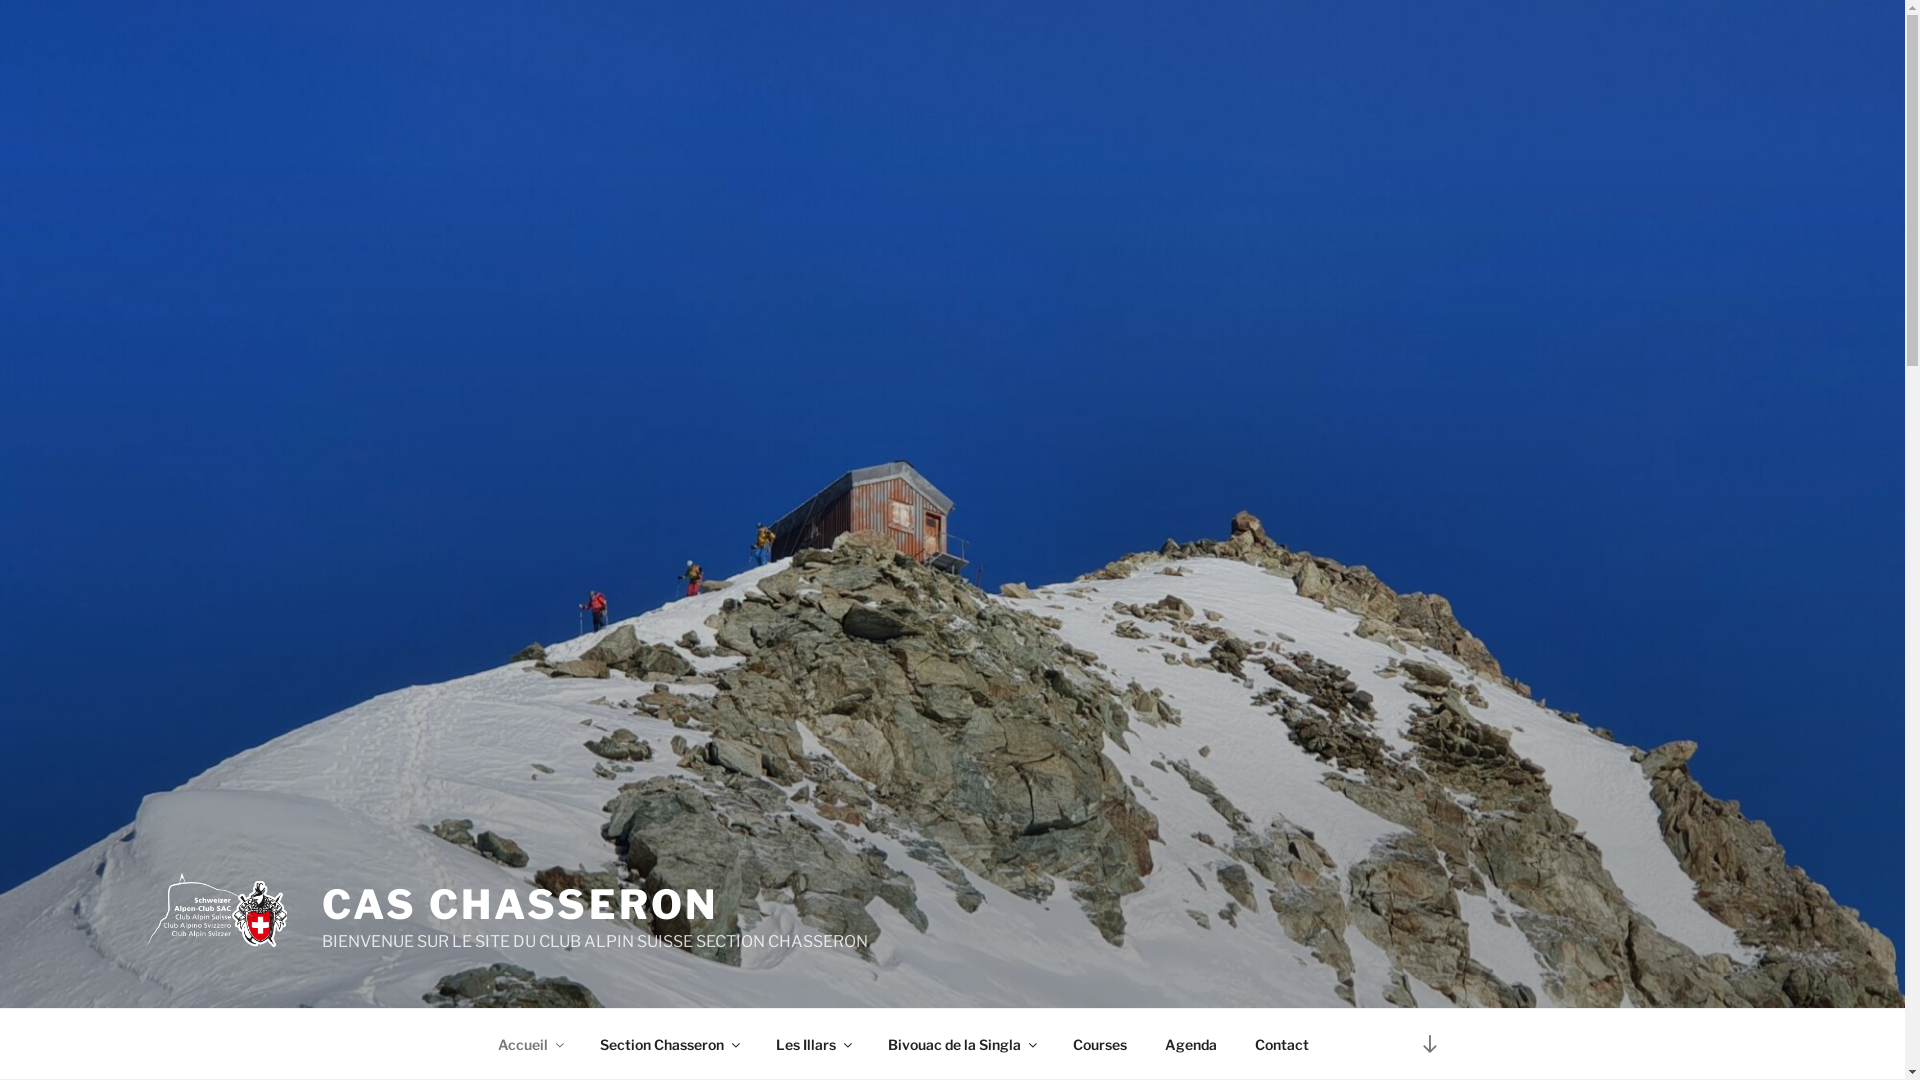  What do you see at coordinates (668, 1044) in the screenshot?
I see `Section Chasseron` at bounding box center [668, 1044].